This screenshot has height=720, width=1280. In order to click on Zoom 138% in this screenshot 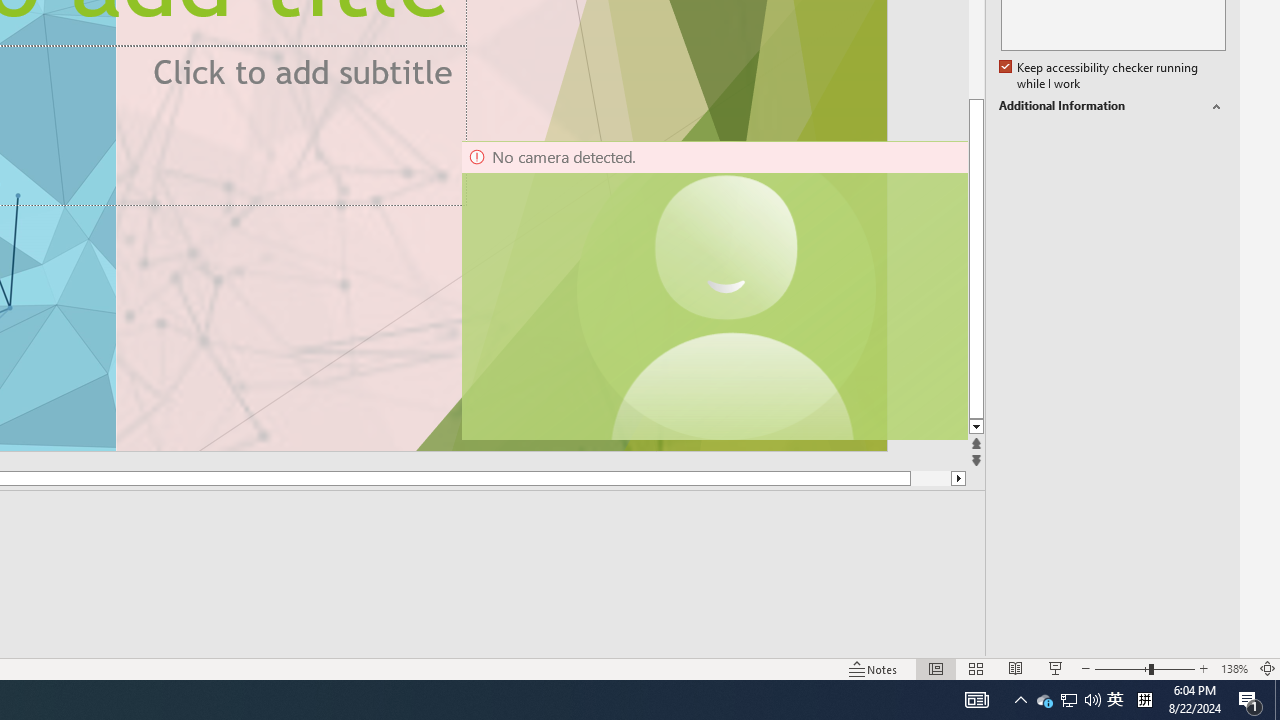, I will do `click(1234, 668)`.